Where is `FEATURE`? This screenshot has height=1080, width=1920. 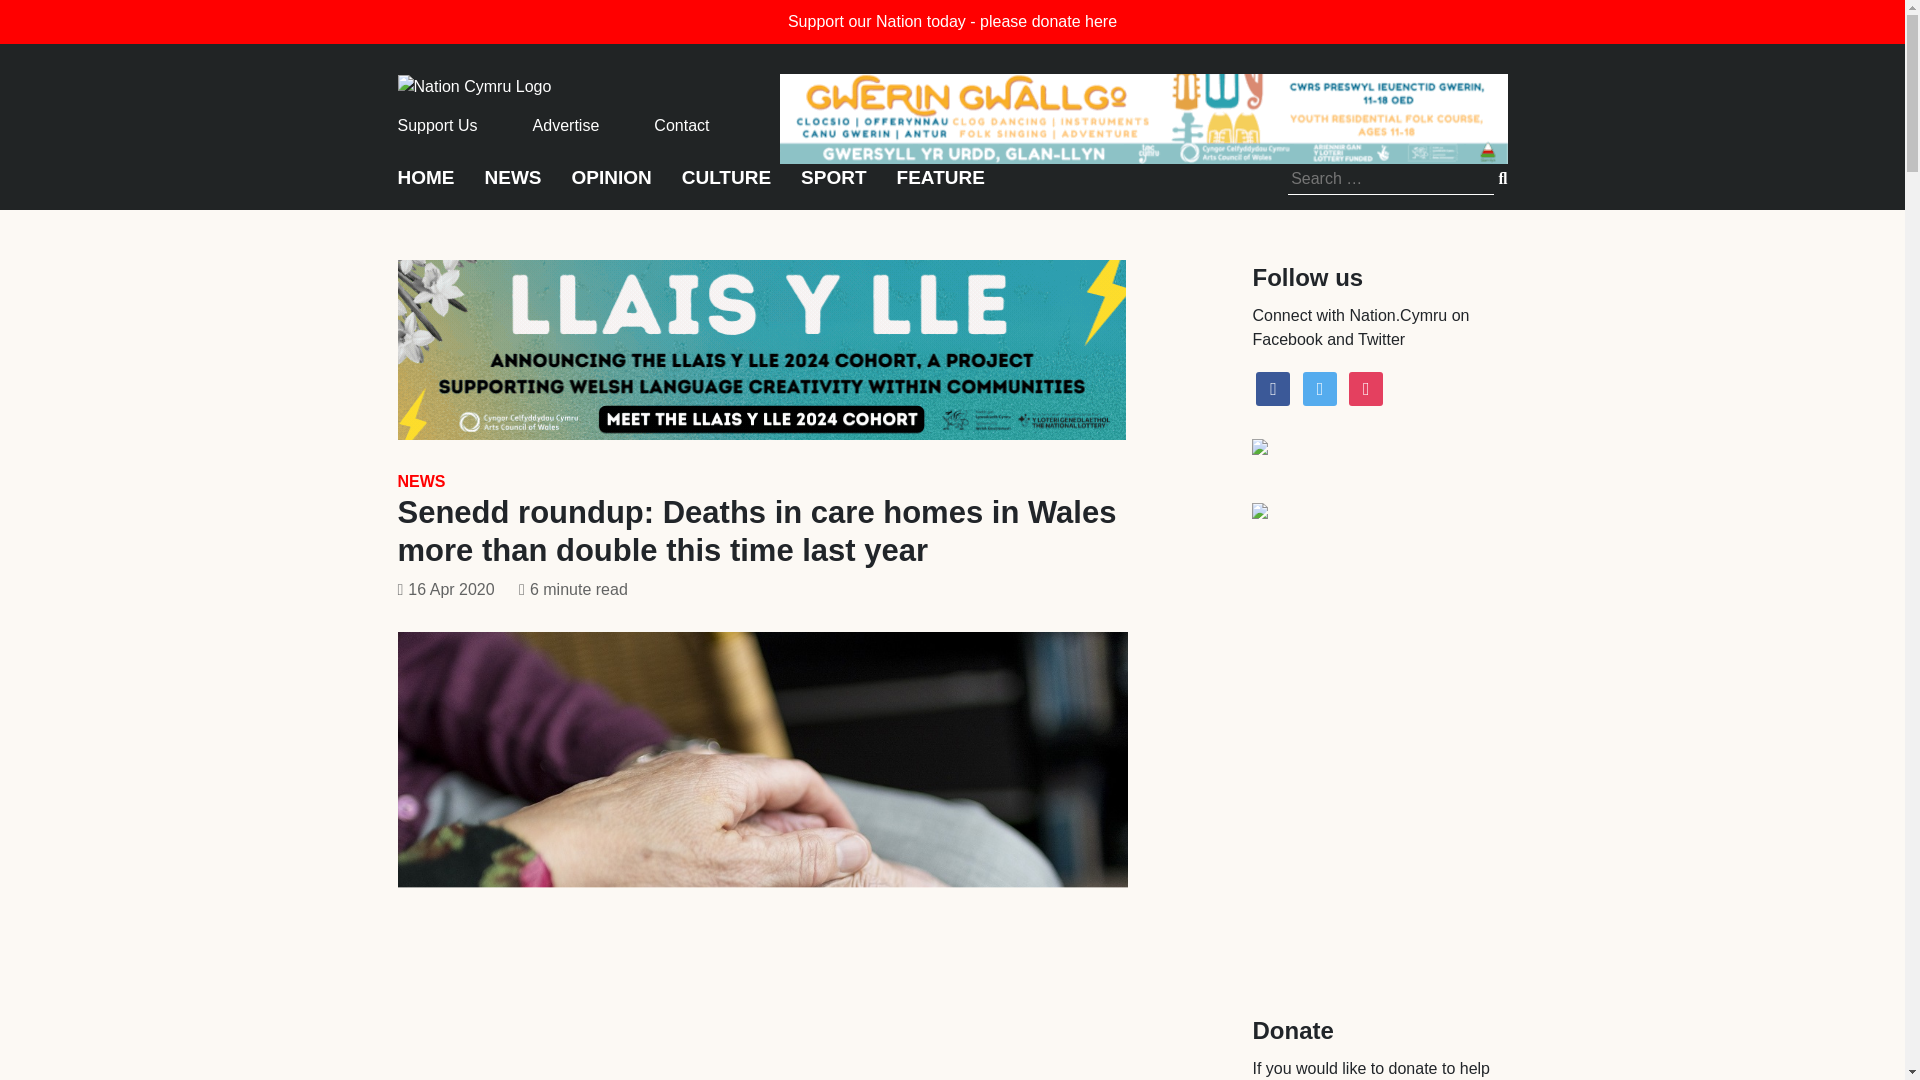 FEATURE is located at coordinates (940, 186).